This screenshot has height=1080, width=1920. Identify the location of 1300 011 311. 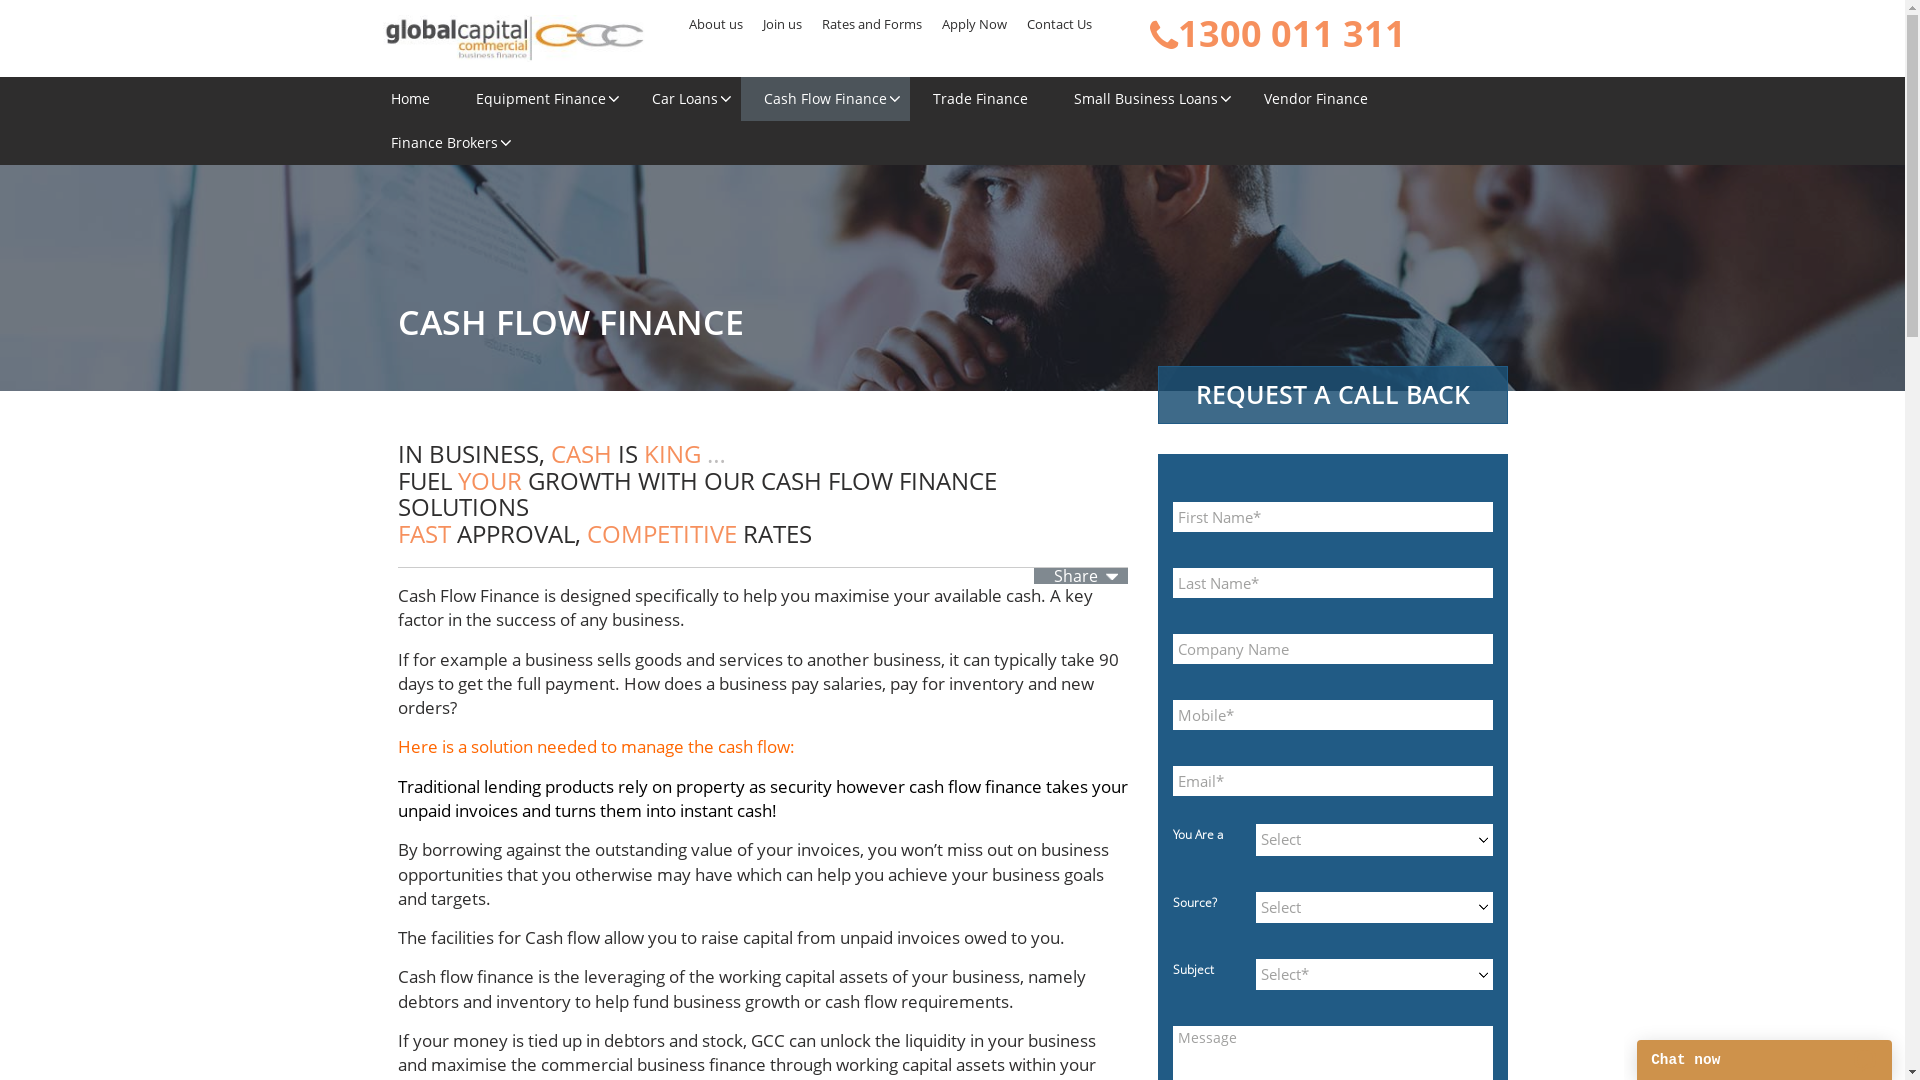
(1278, 34).